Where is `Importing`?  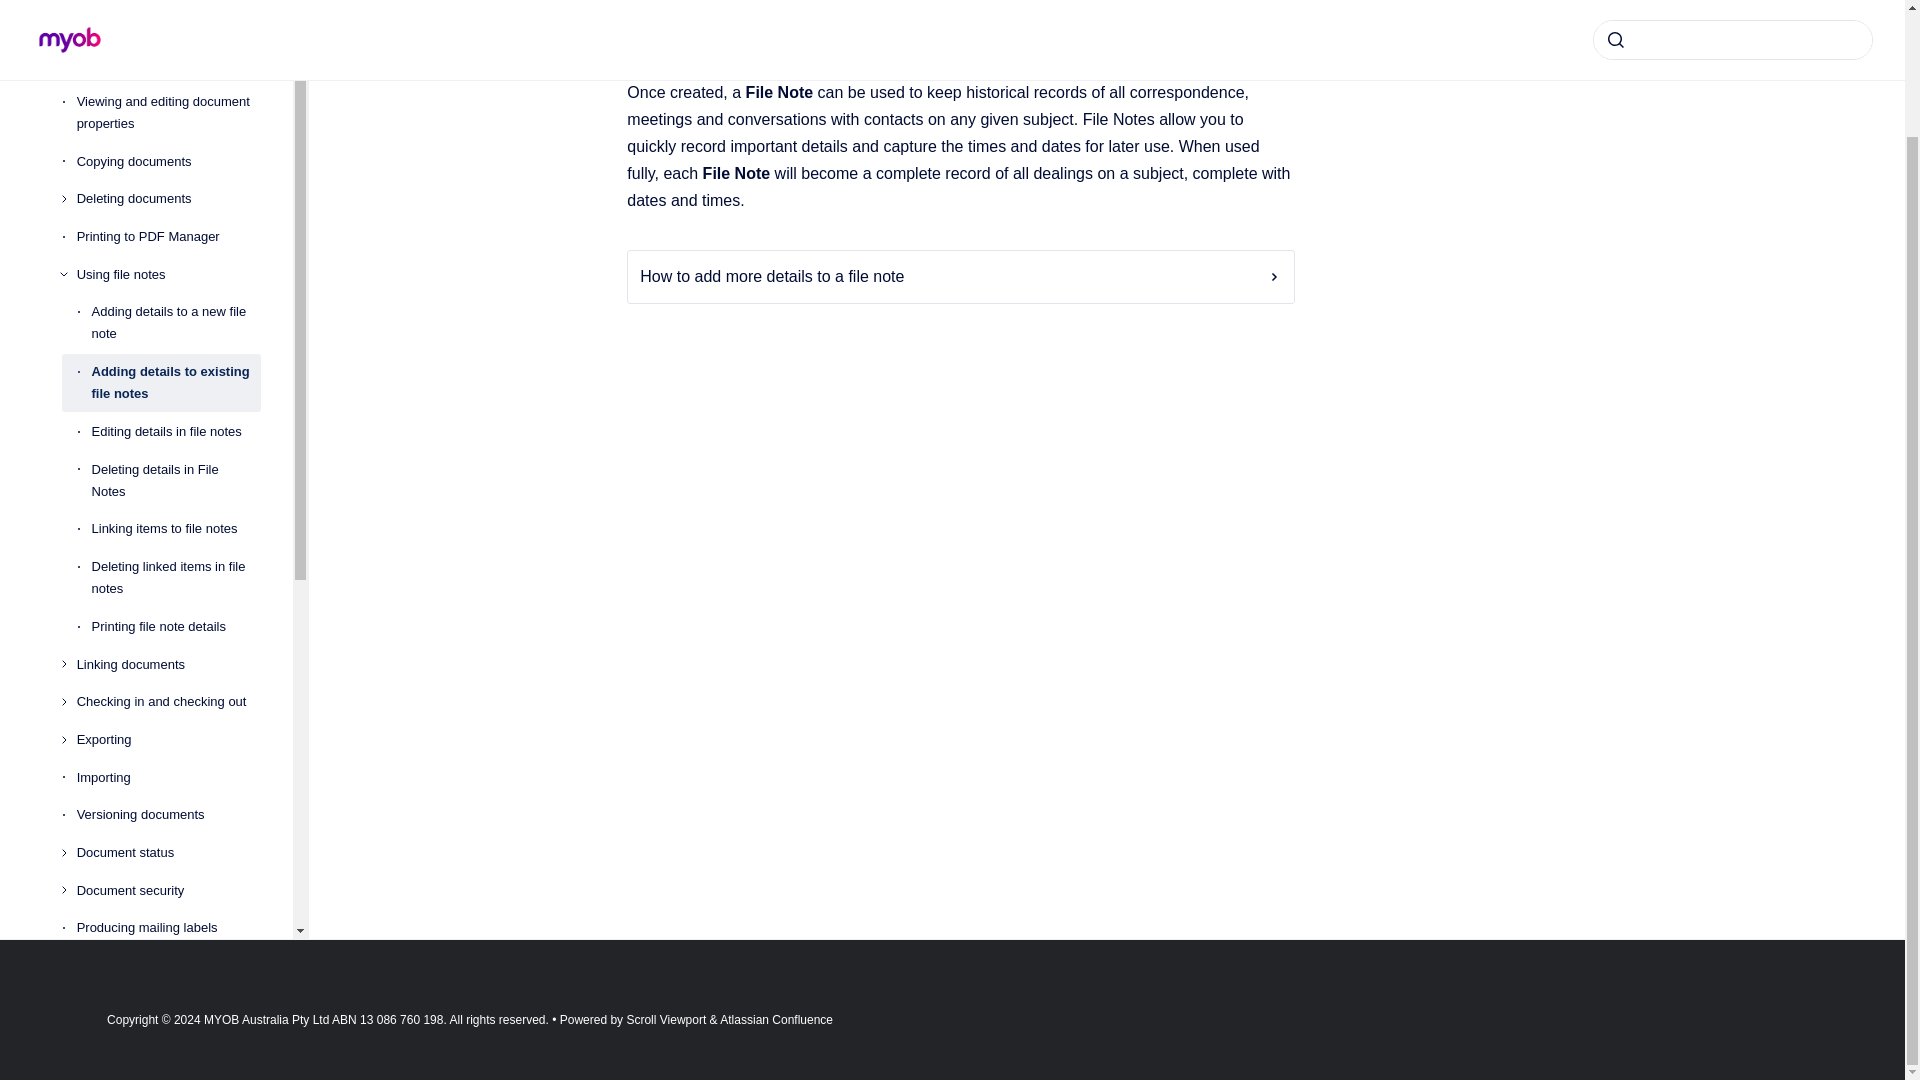 Importing is located at coordinates (168, 778).